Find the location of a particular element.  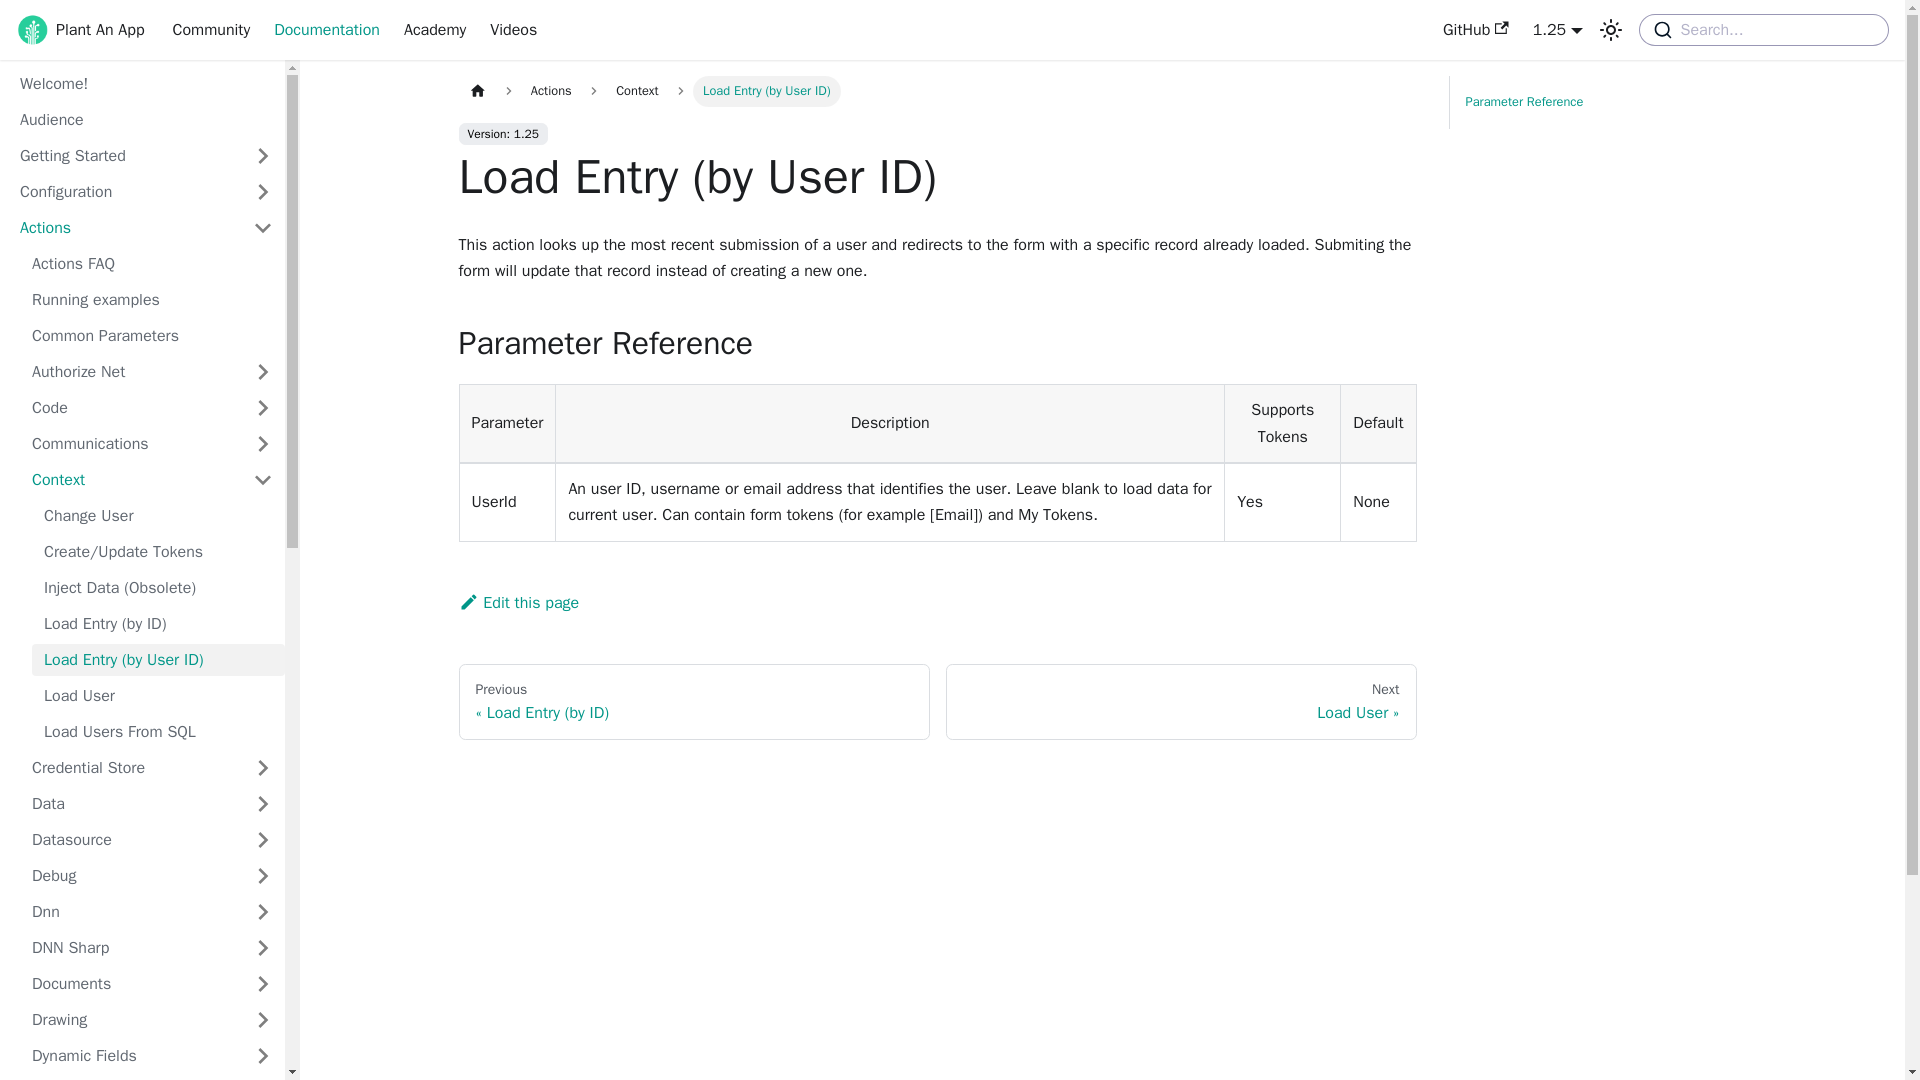

Getting Started is located at coordinates (124, 156).